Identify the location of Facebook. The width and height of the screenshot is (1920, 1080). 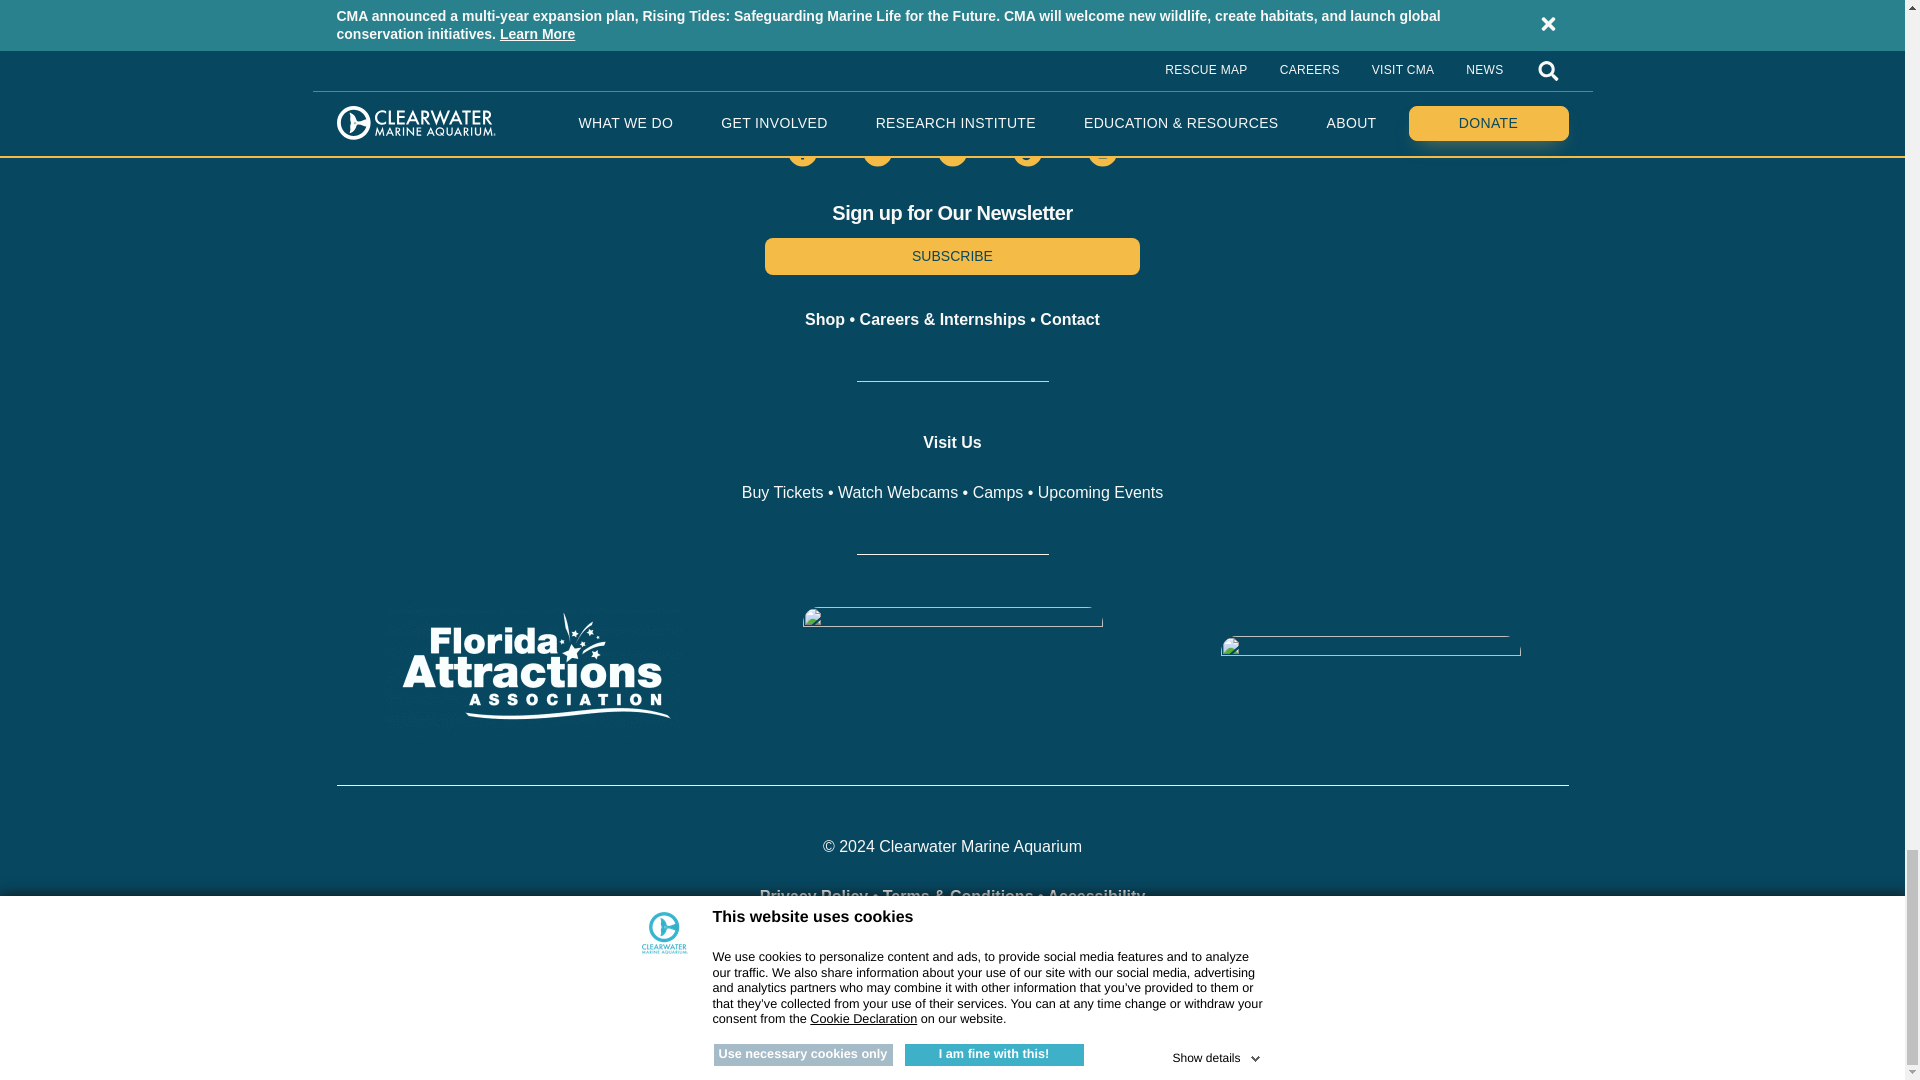
(802, 152).